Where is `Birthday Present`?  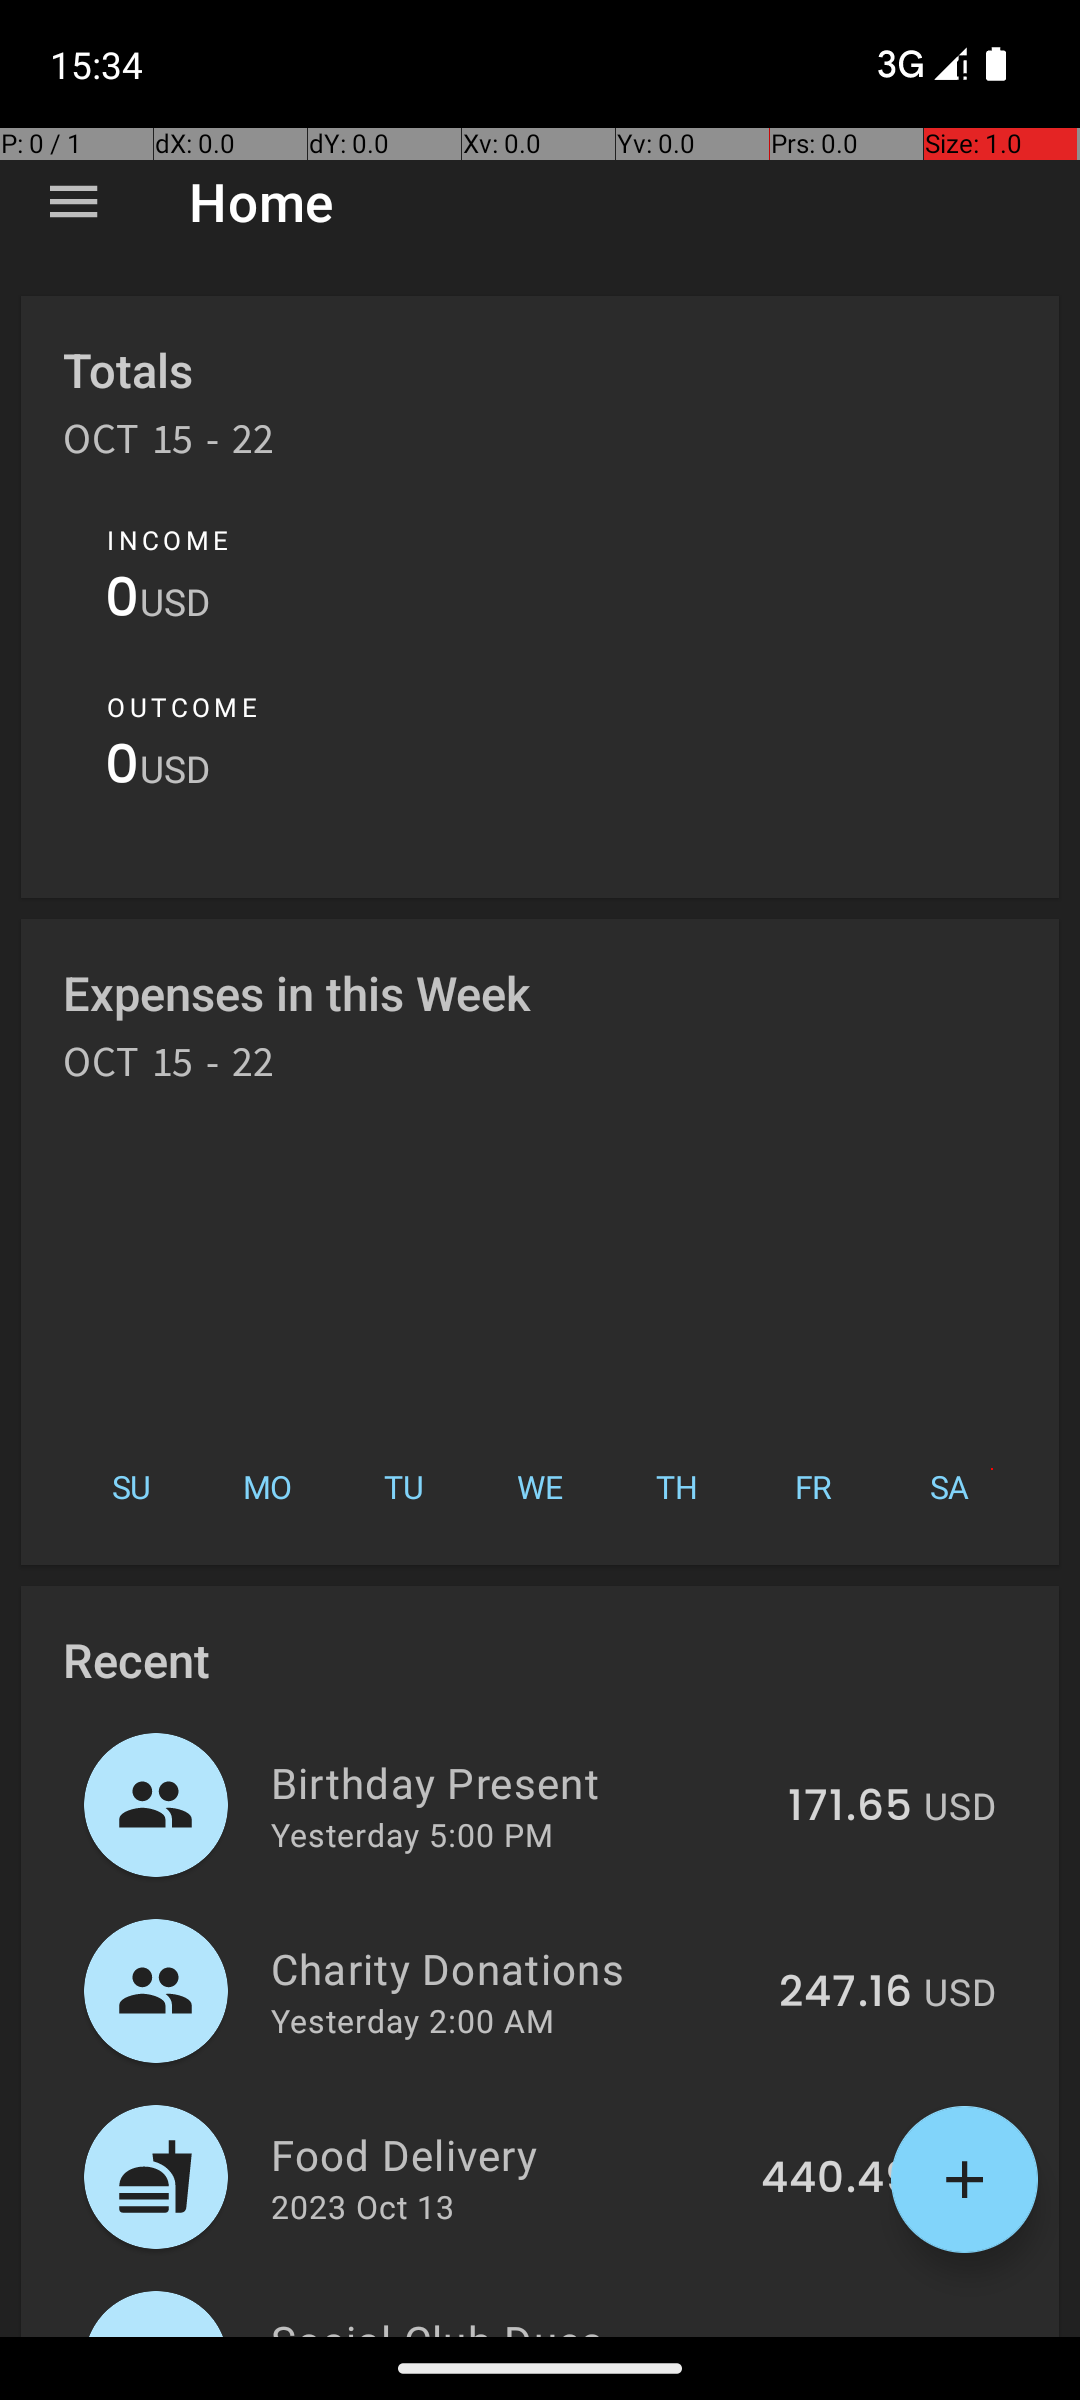
Birthday Present is located at coordinates (518, 1782).